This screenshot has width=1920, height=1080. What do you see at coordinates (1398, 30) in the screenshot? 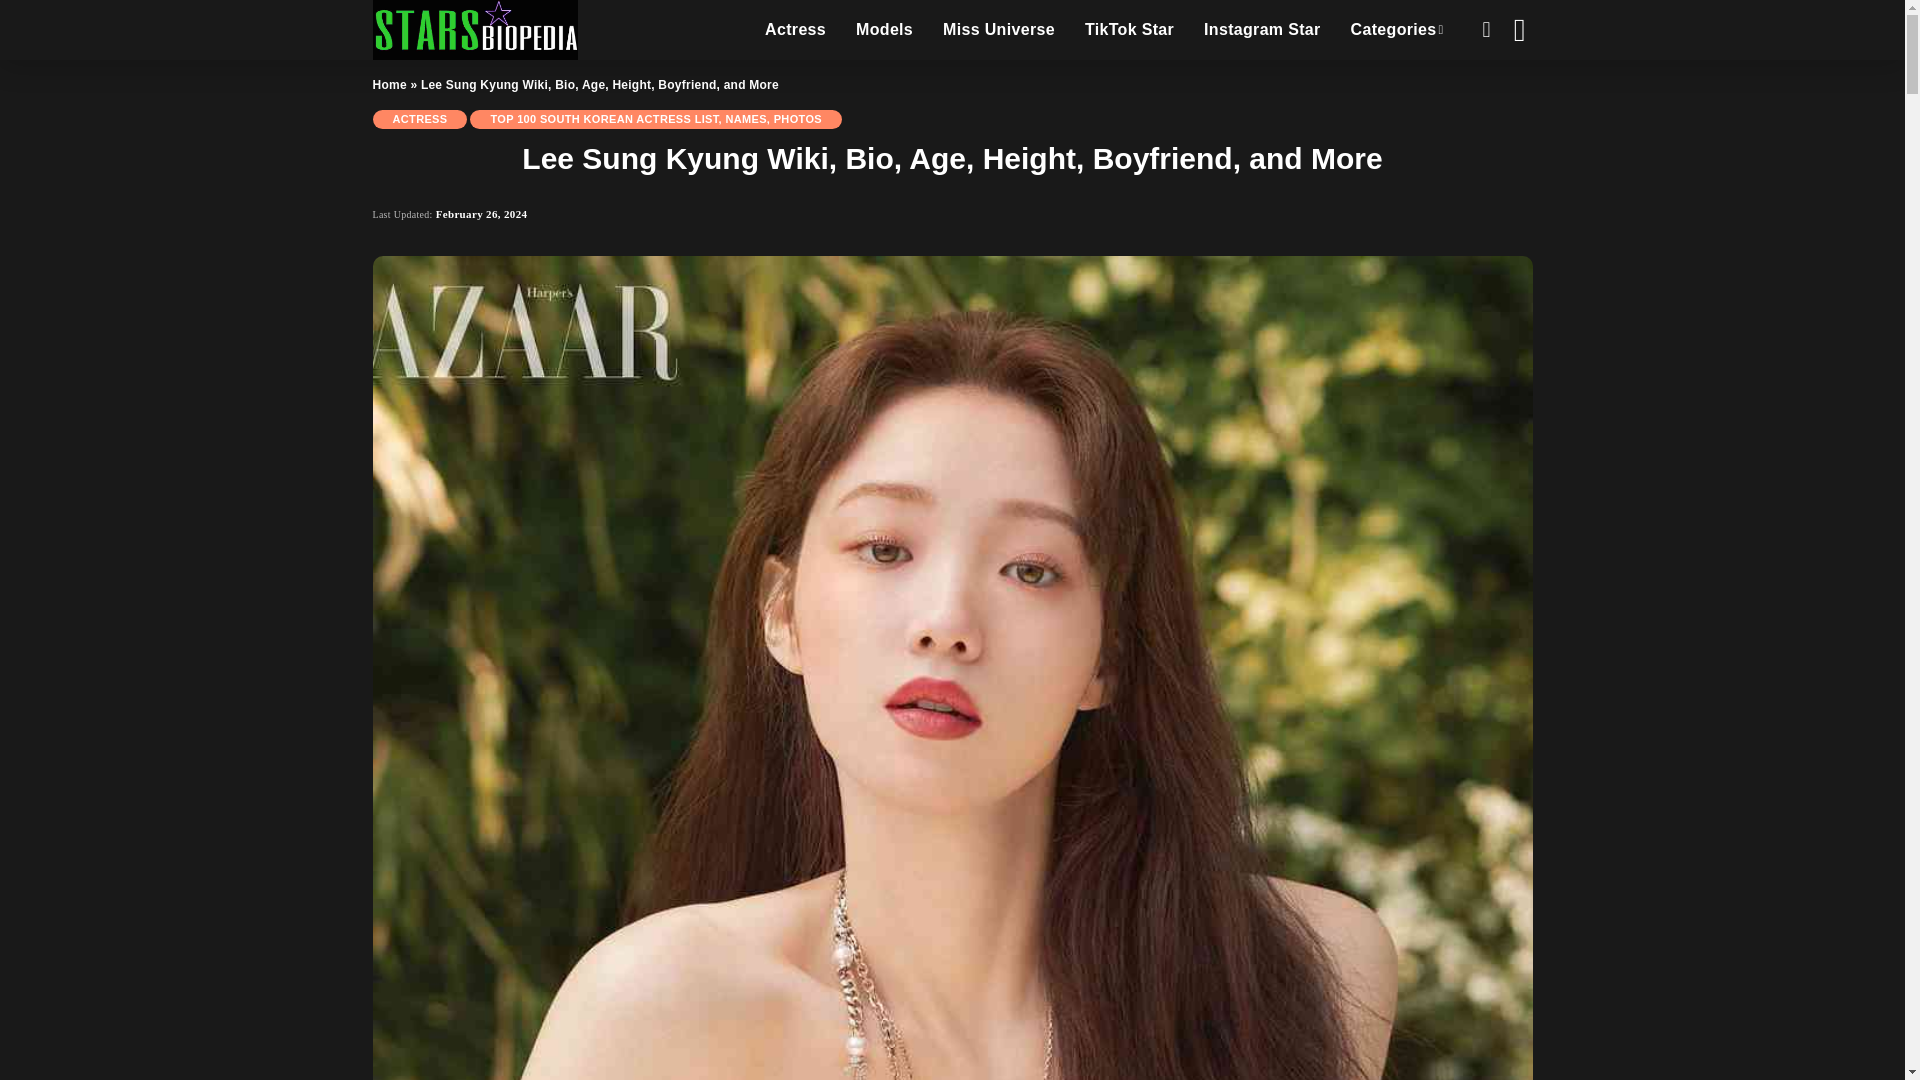
I see `Categories` at bounding box center [1398, 30].